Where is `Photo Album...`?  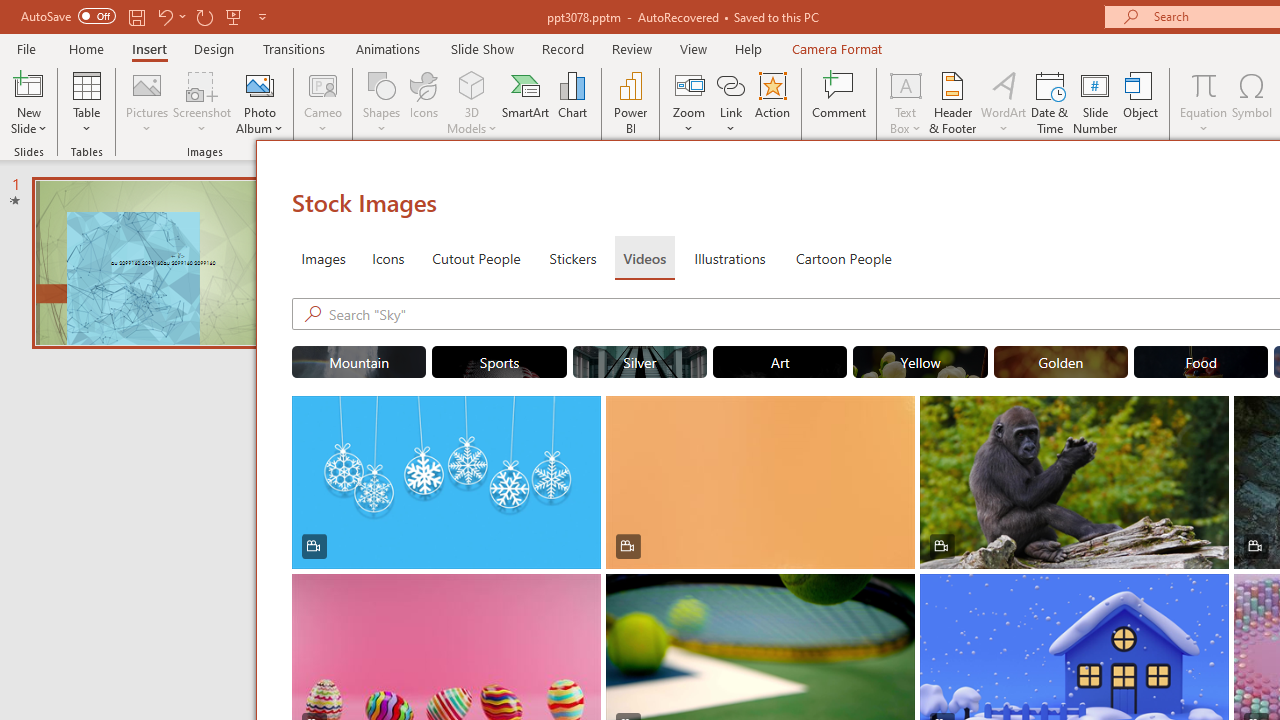 Photo Album... is located at coordinates (260, 102).